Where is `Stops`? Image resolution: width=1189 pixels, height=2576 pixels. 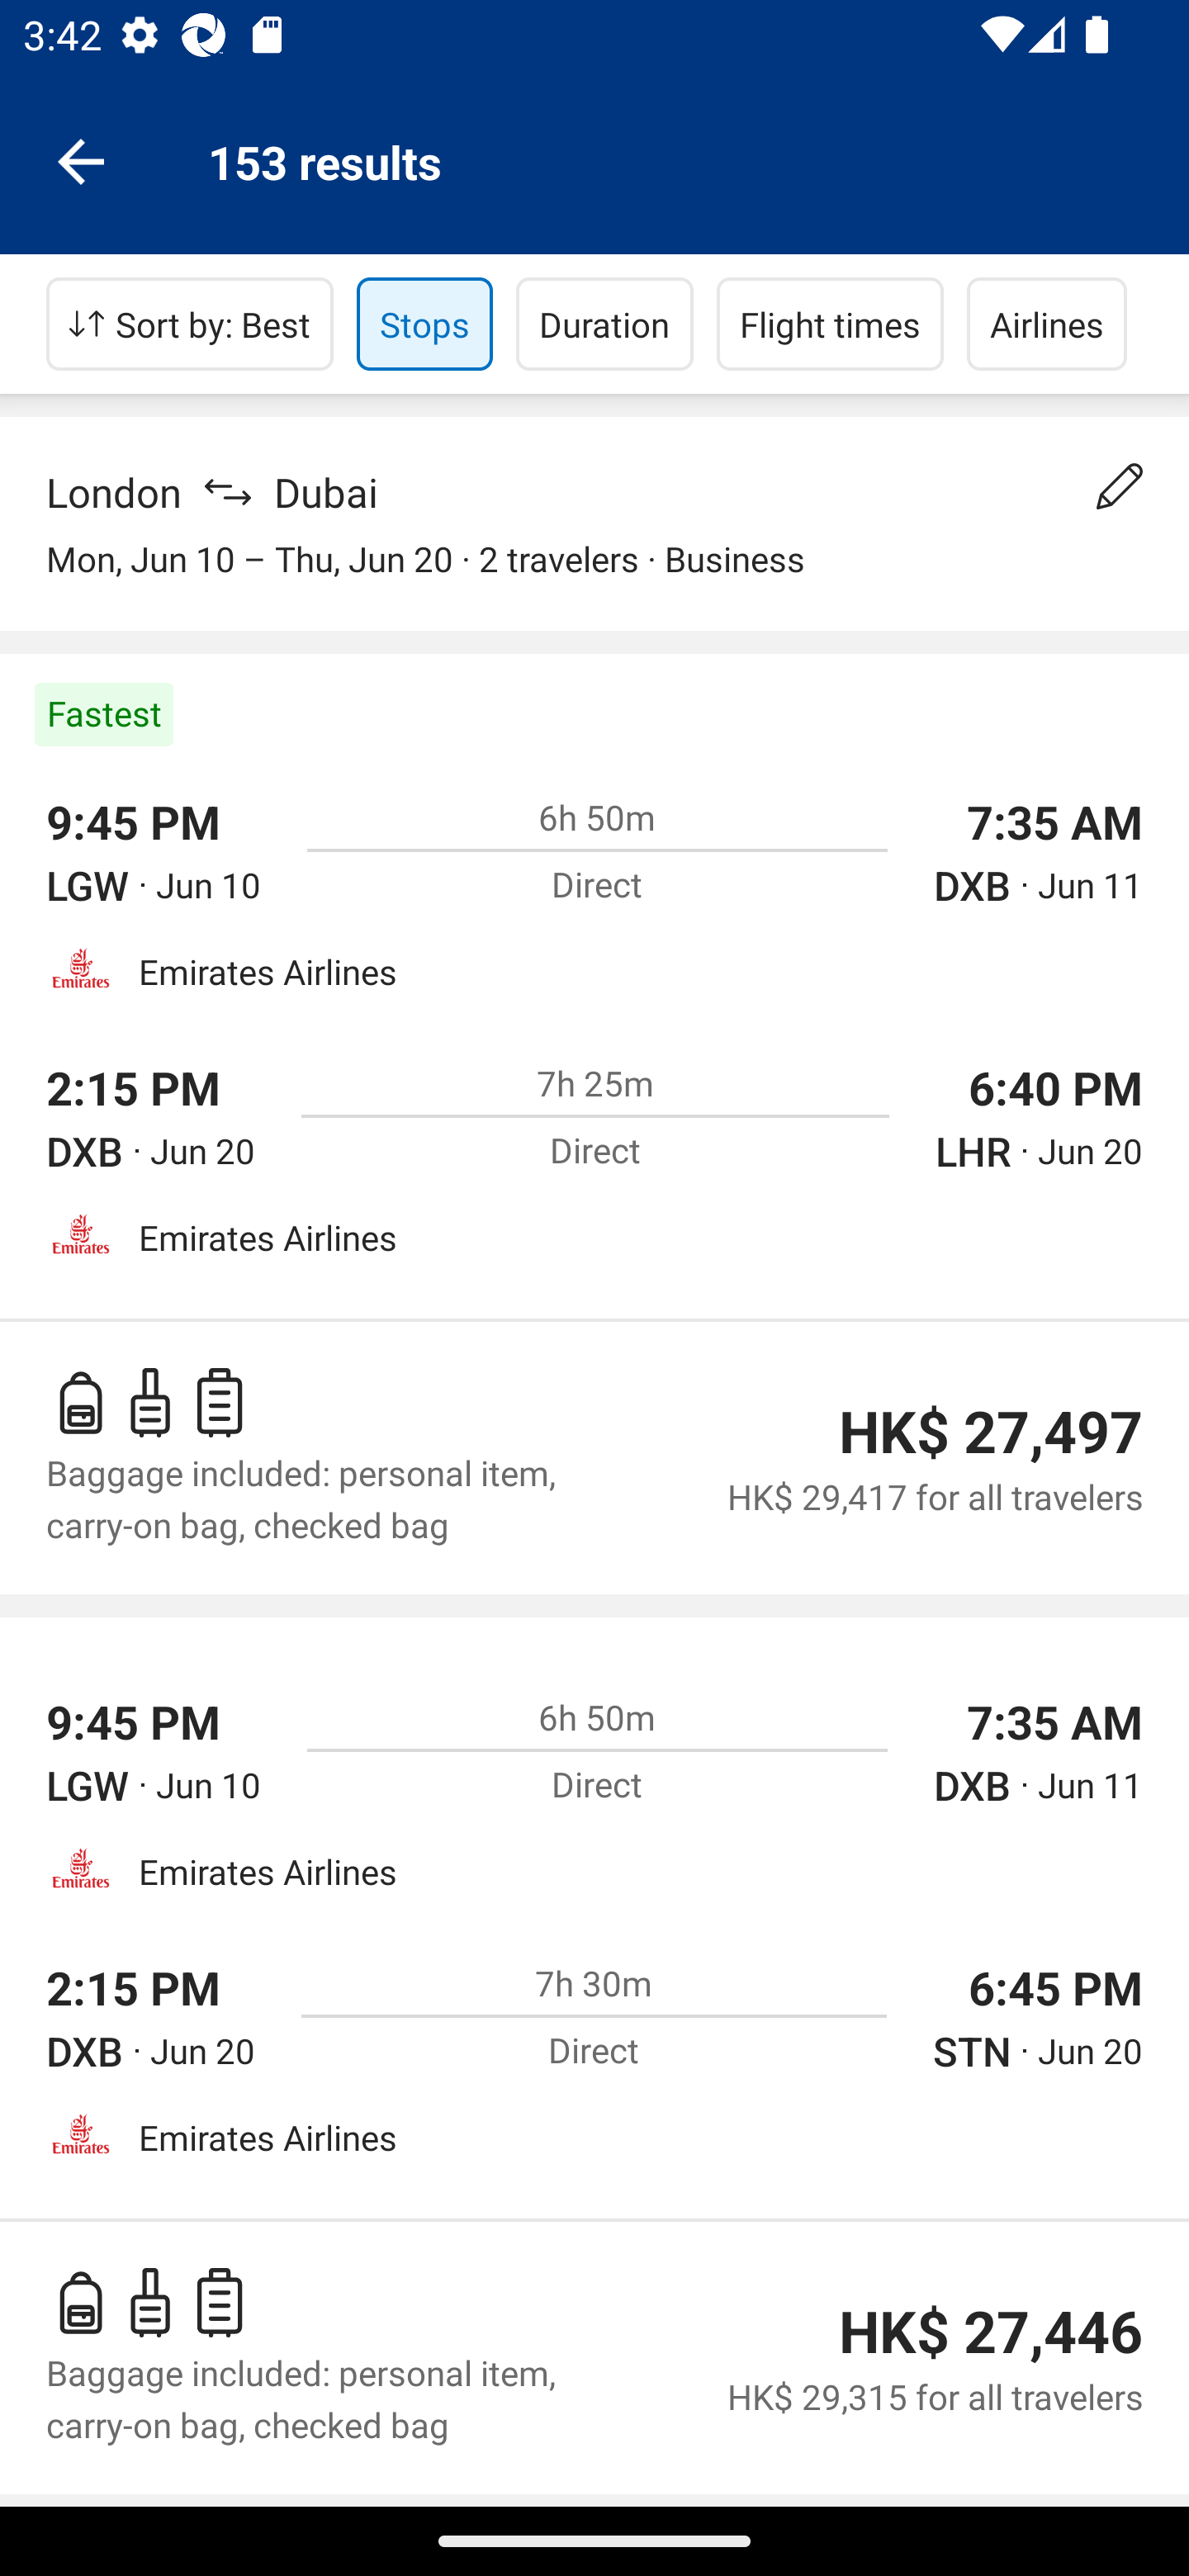 Stops is located at coordinates (424, 324).